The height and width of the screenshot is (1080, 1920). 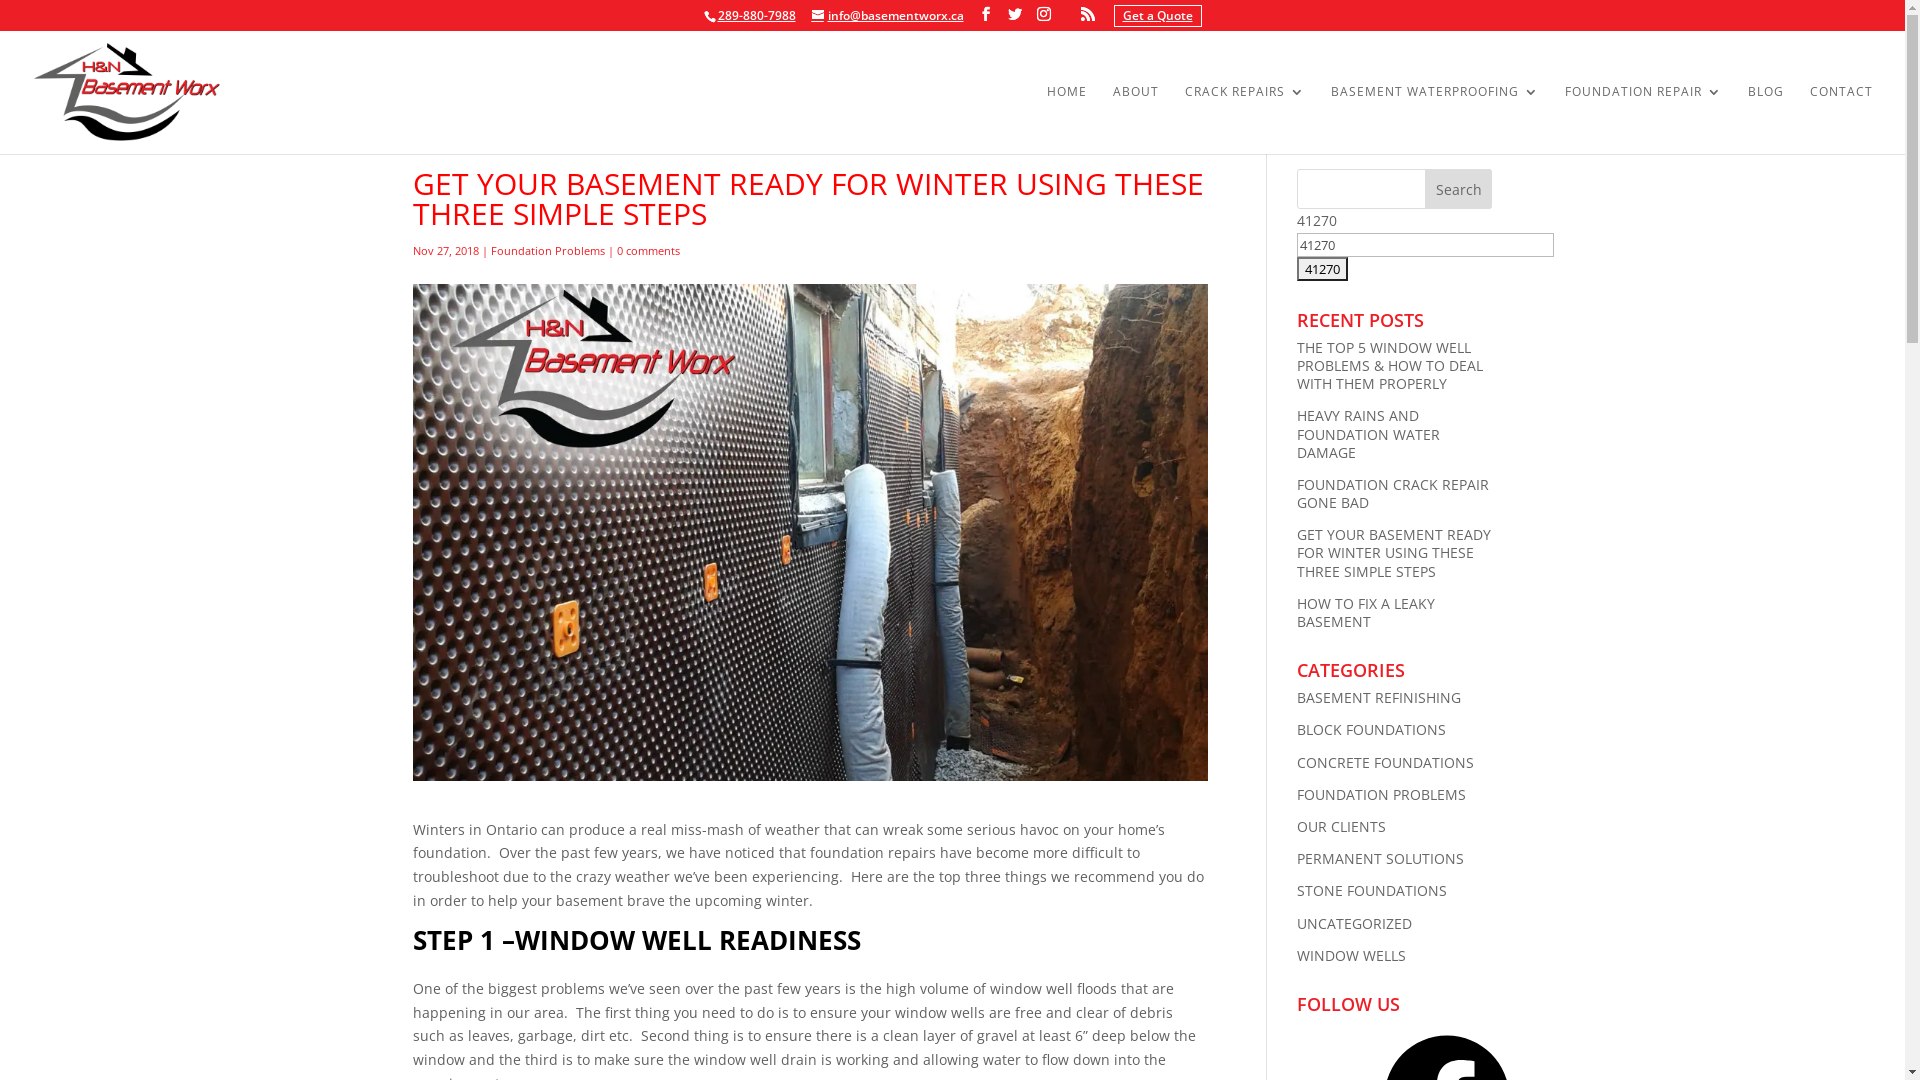 What do you see at coordinates (1158, 16) in the screenshot?
I see `Get a Quote` at bounding box center [1158, 16].